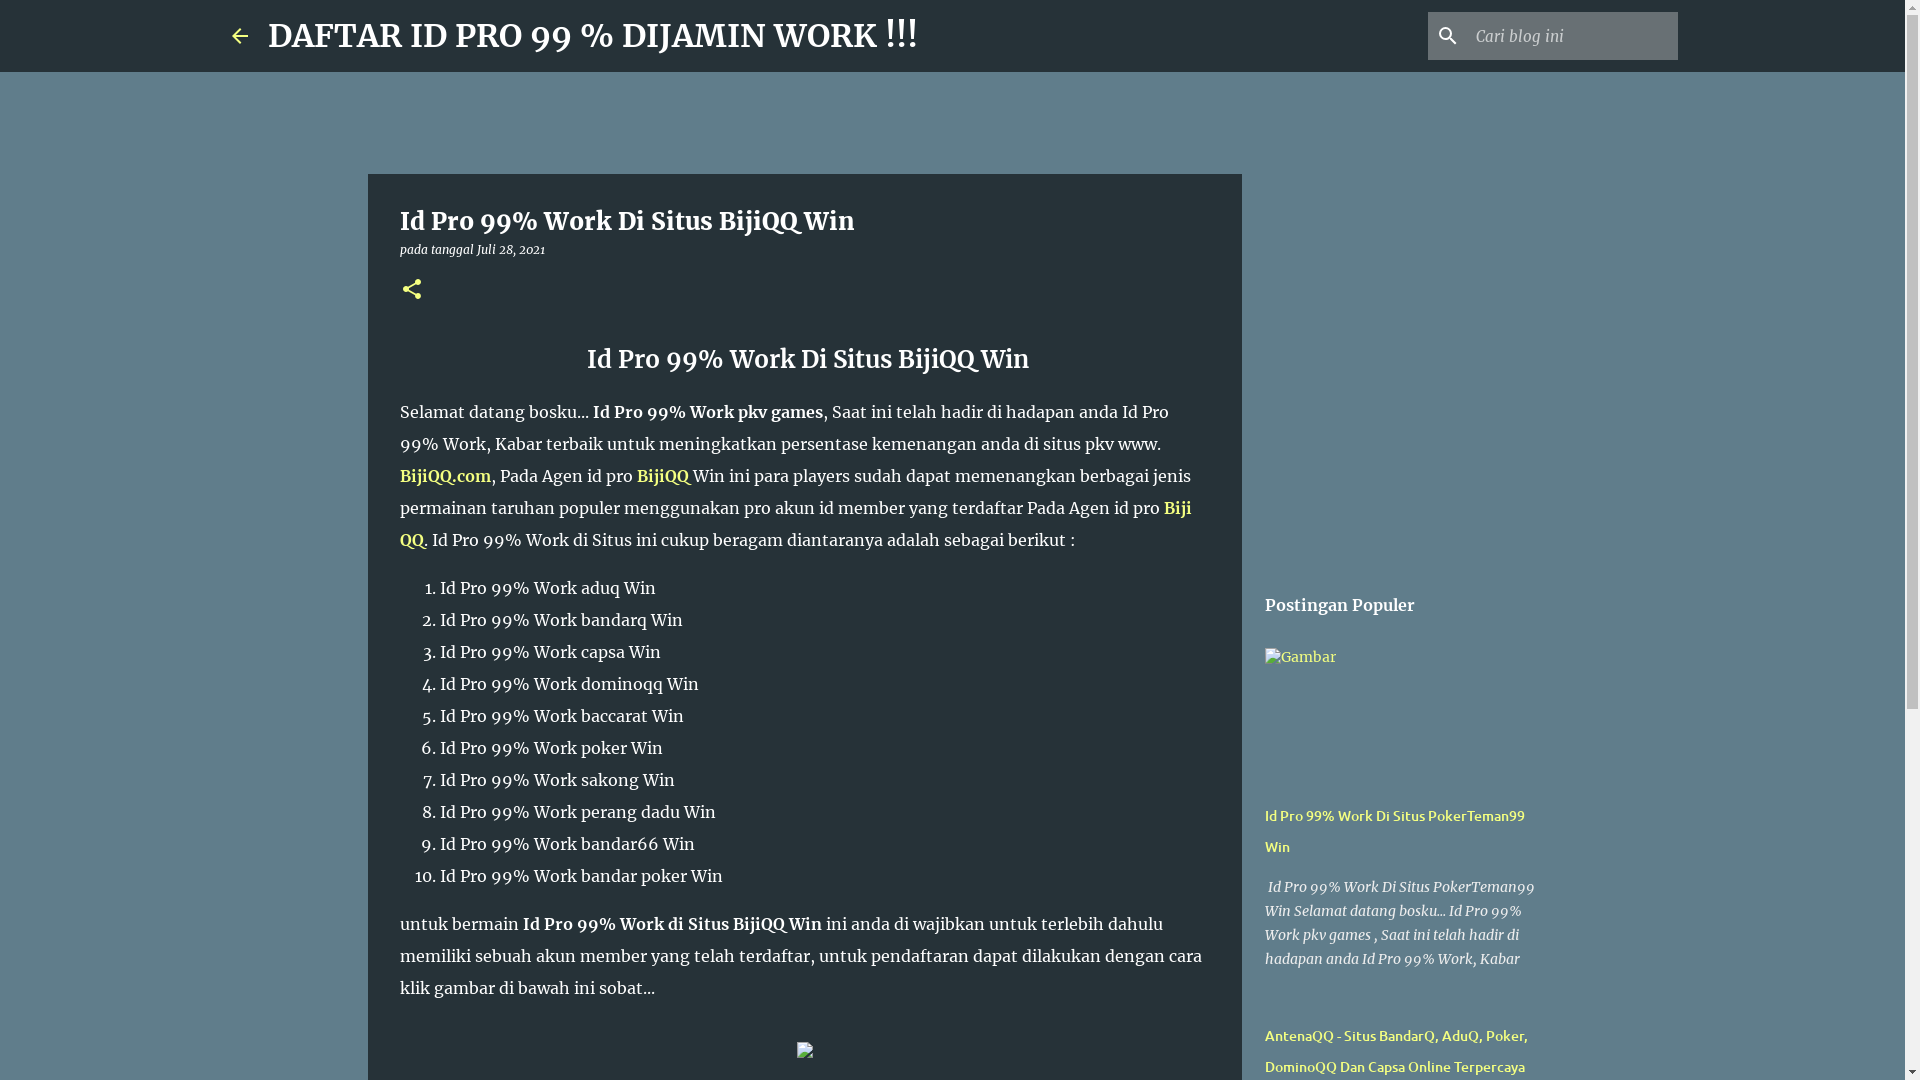 The width and height of the screenshot is (1920, 1080). I want to click on BijiQQ.com, so click(446, 476).